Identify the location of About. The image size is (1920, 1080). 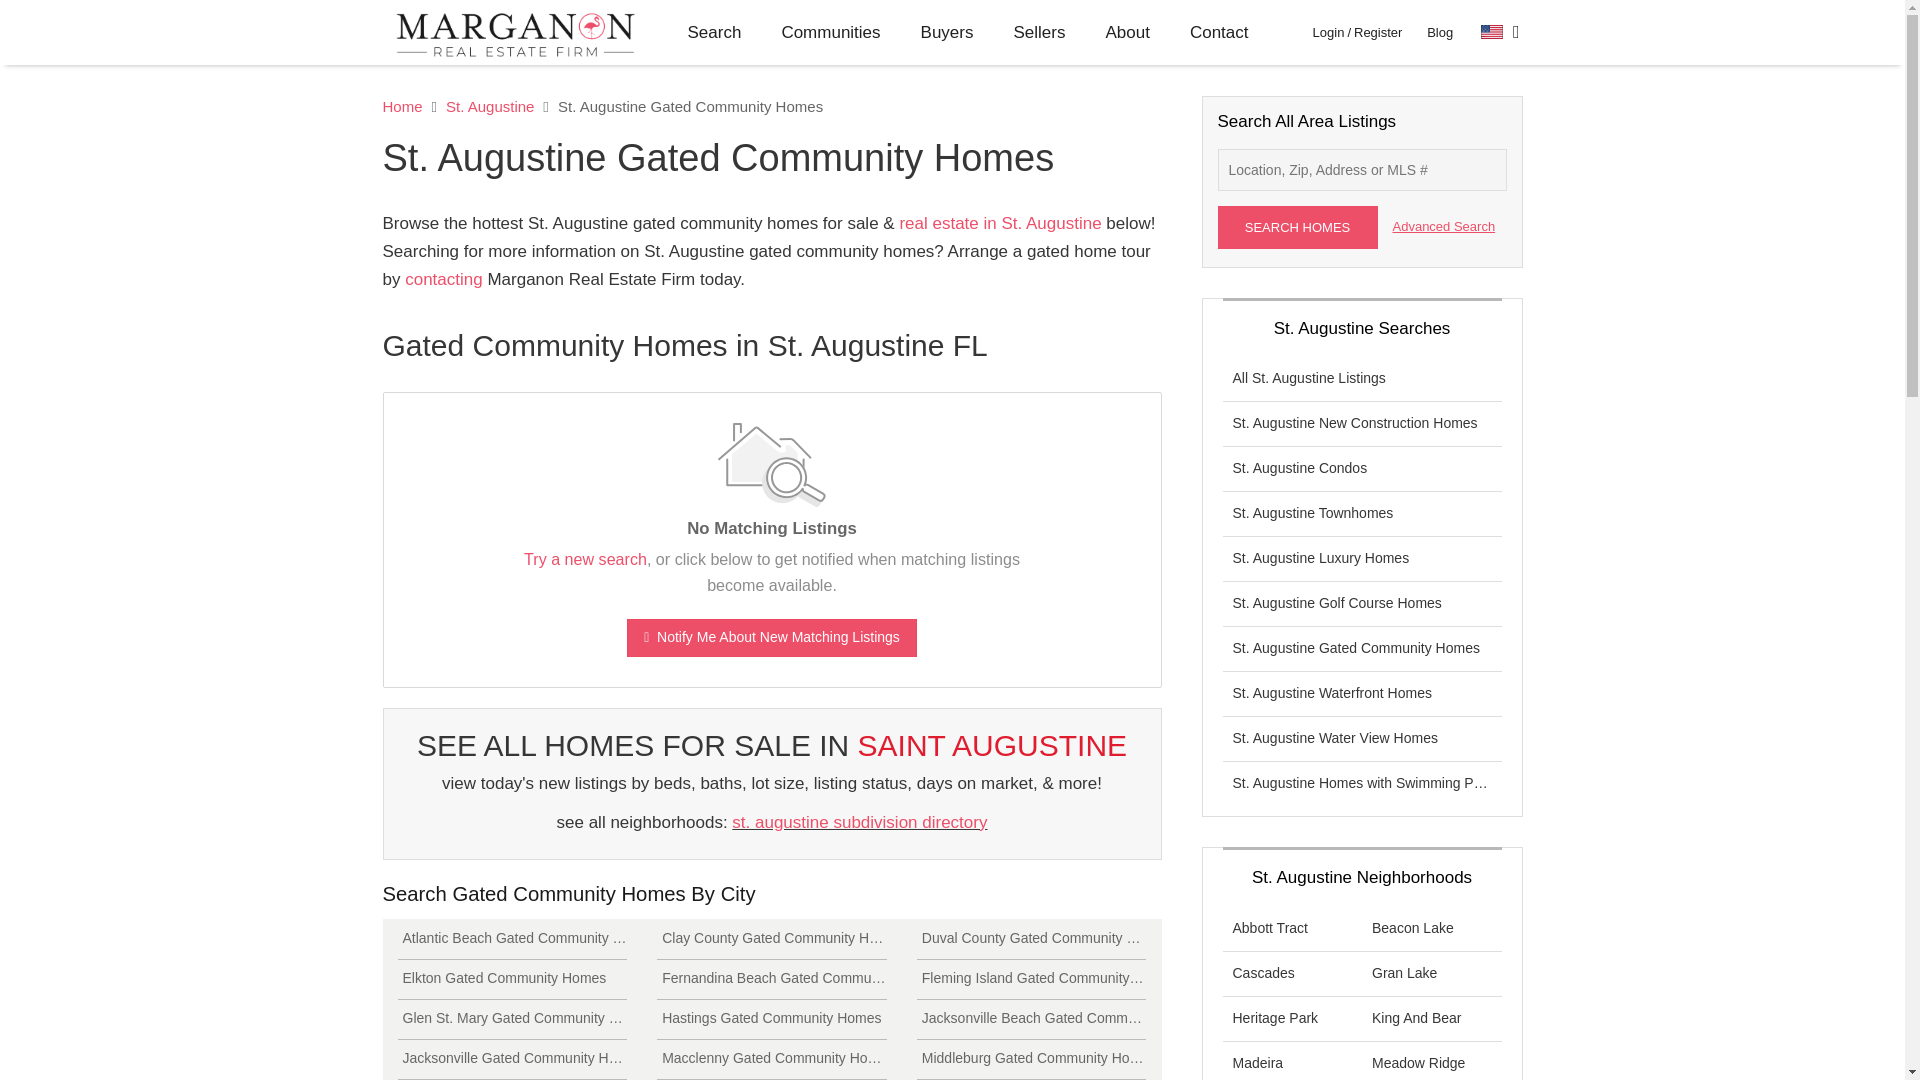
(1126, 32).